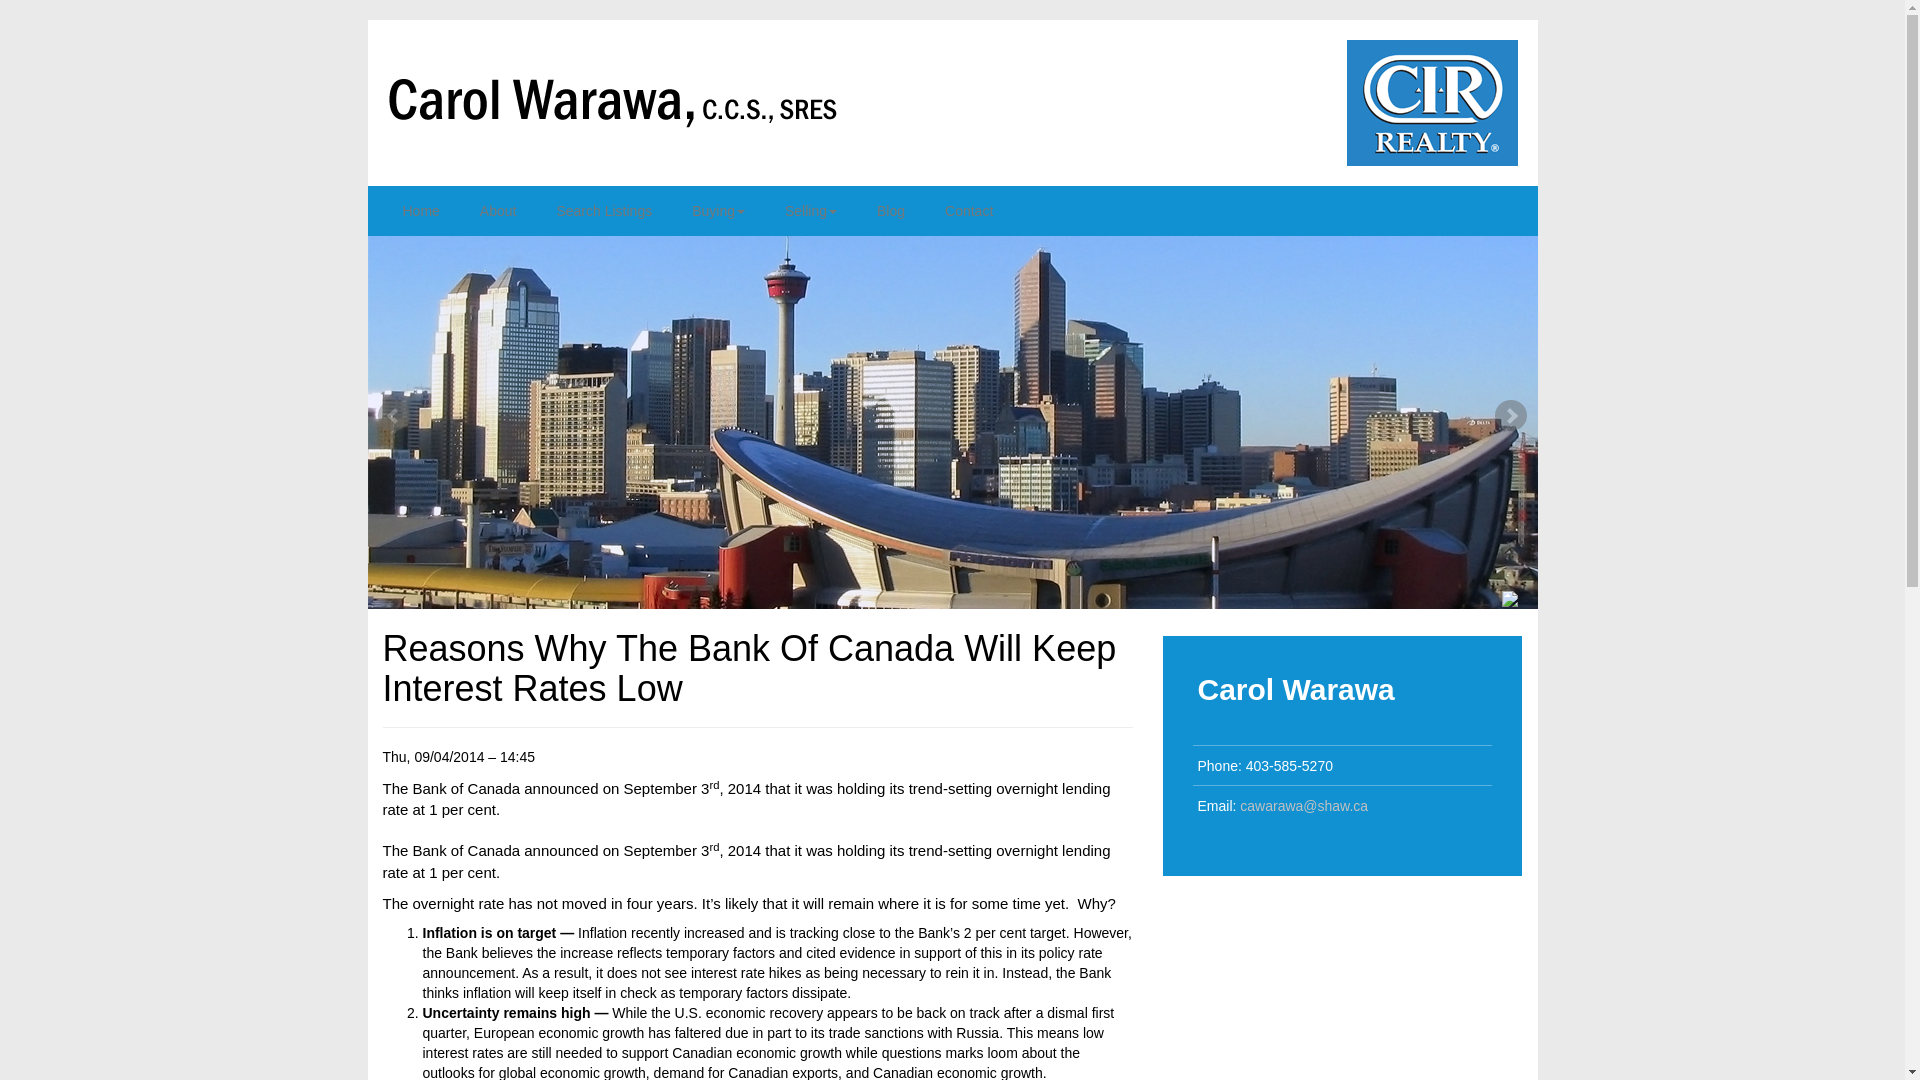 The width and height of the screenshot is (1920, 1080). Describe the element at coordinates (420, 210) in the screenshot. I see `Home` at that location.